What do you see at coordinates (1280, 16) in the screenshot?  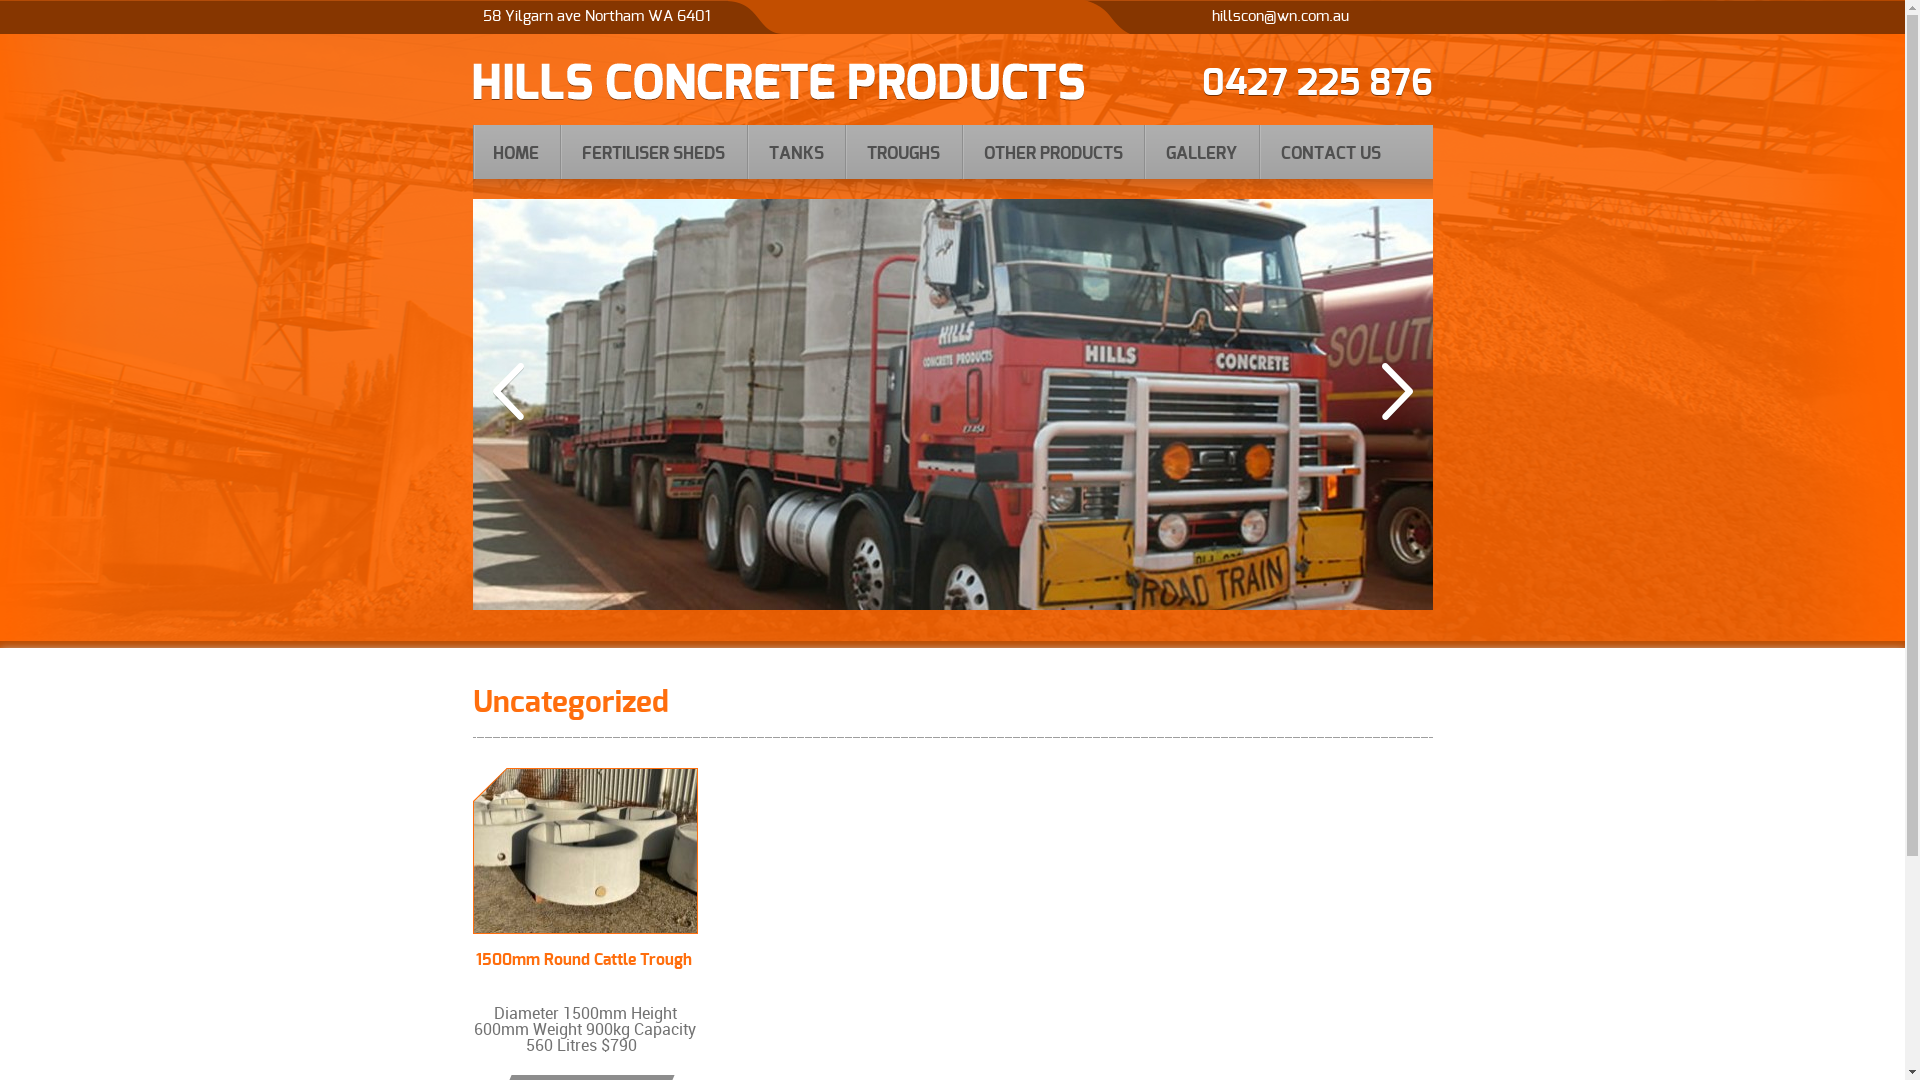 I see `hillscon@wn.com.au` at bounding box center [1280, 16].